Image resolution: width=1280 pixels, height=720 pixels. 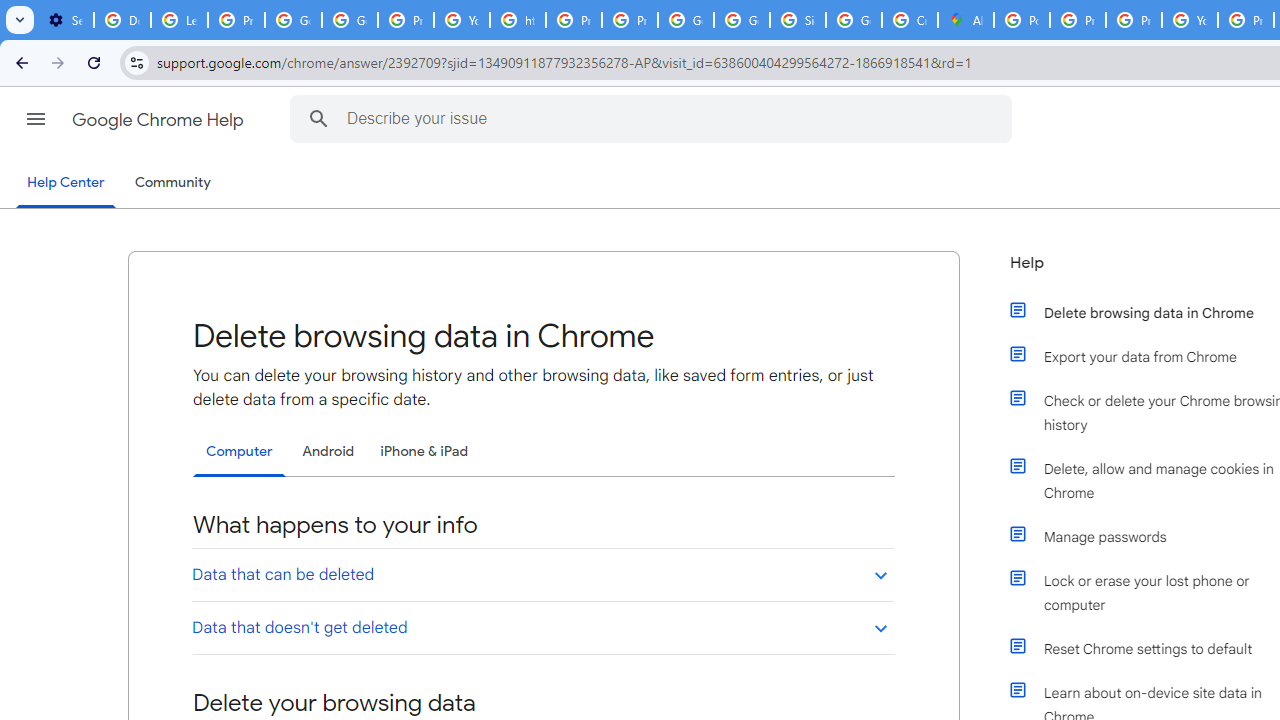 I want to click on Describe your issue, so click(x=654, y=118).